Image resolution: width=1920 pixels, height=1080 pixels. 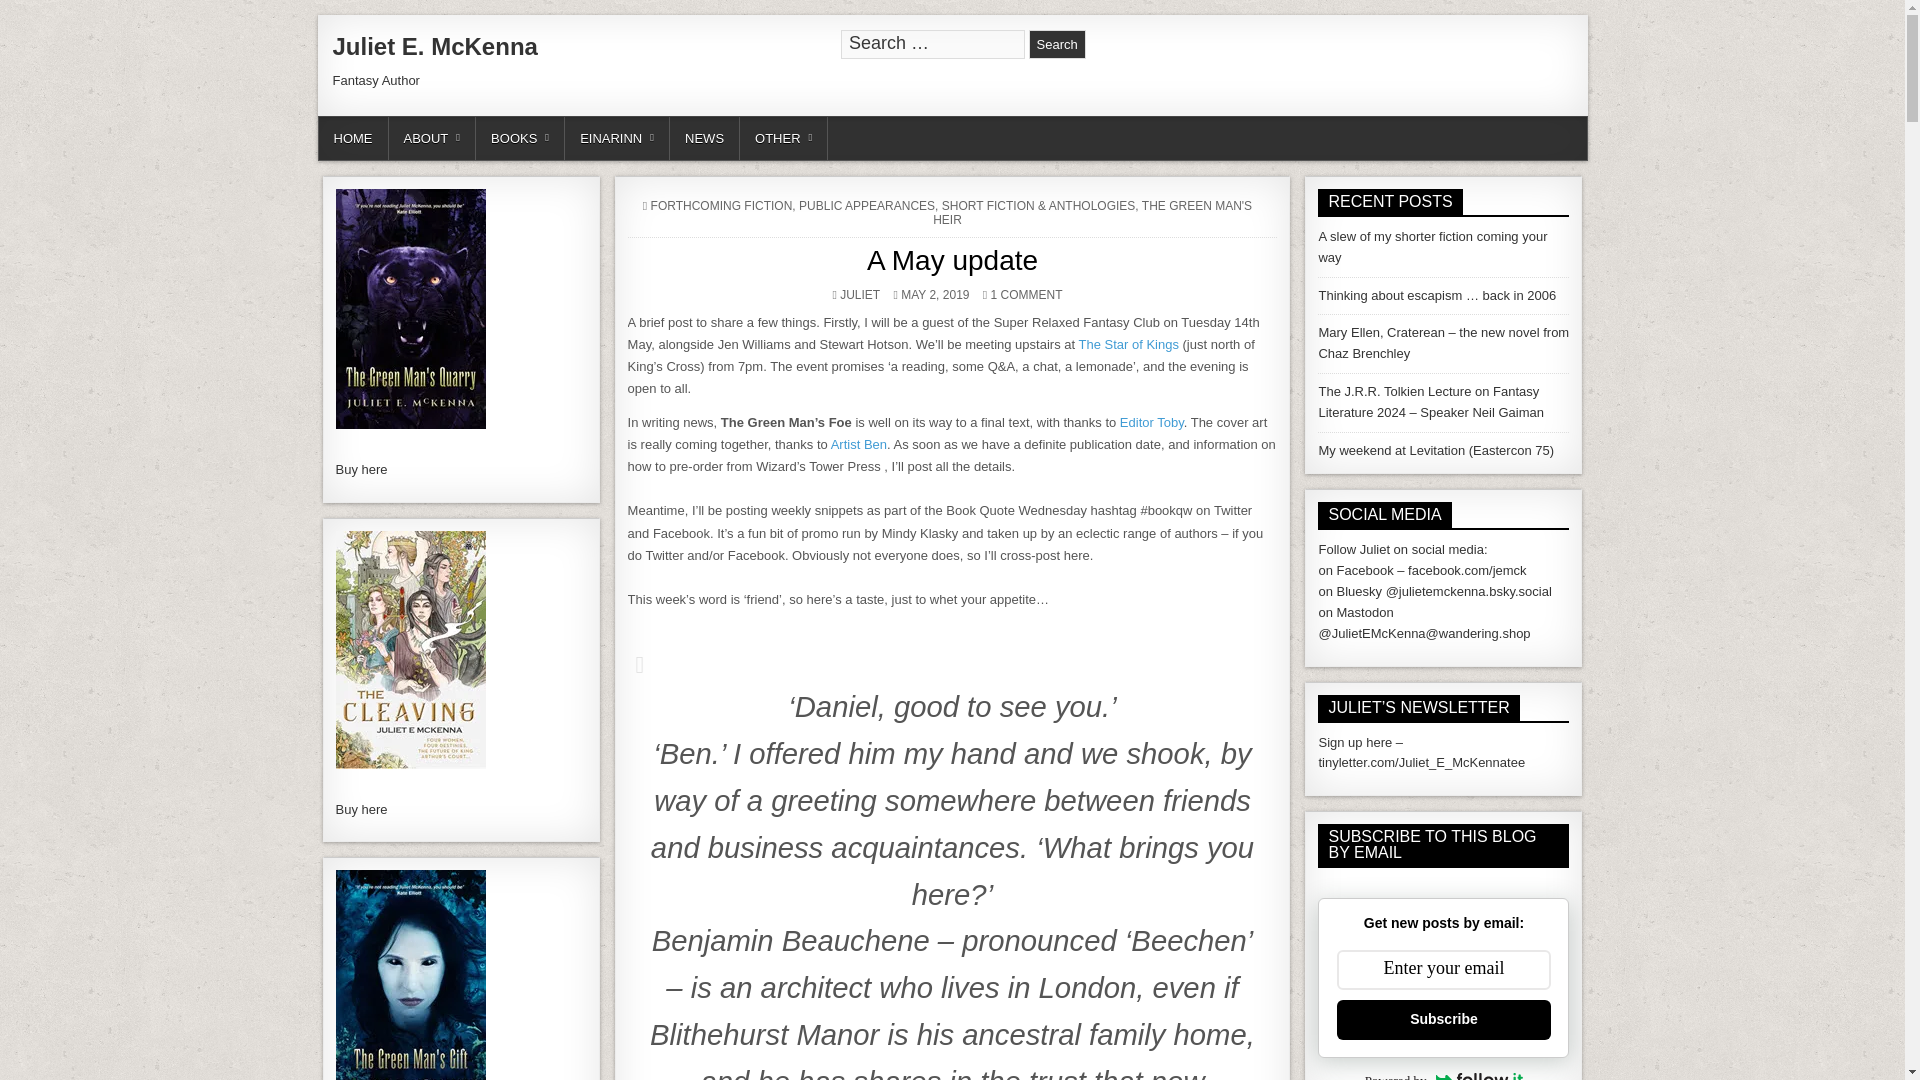 I want to click on HOME, so click(x=352, y=138).